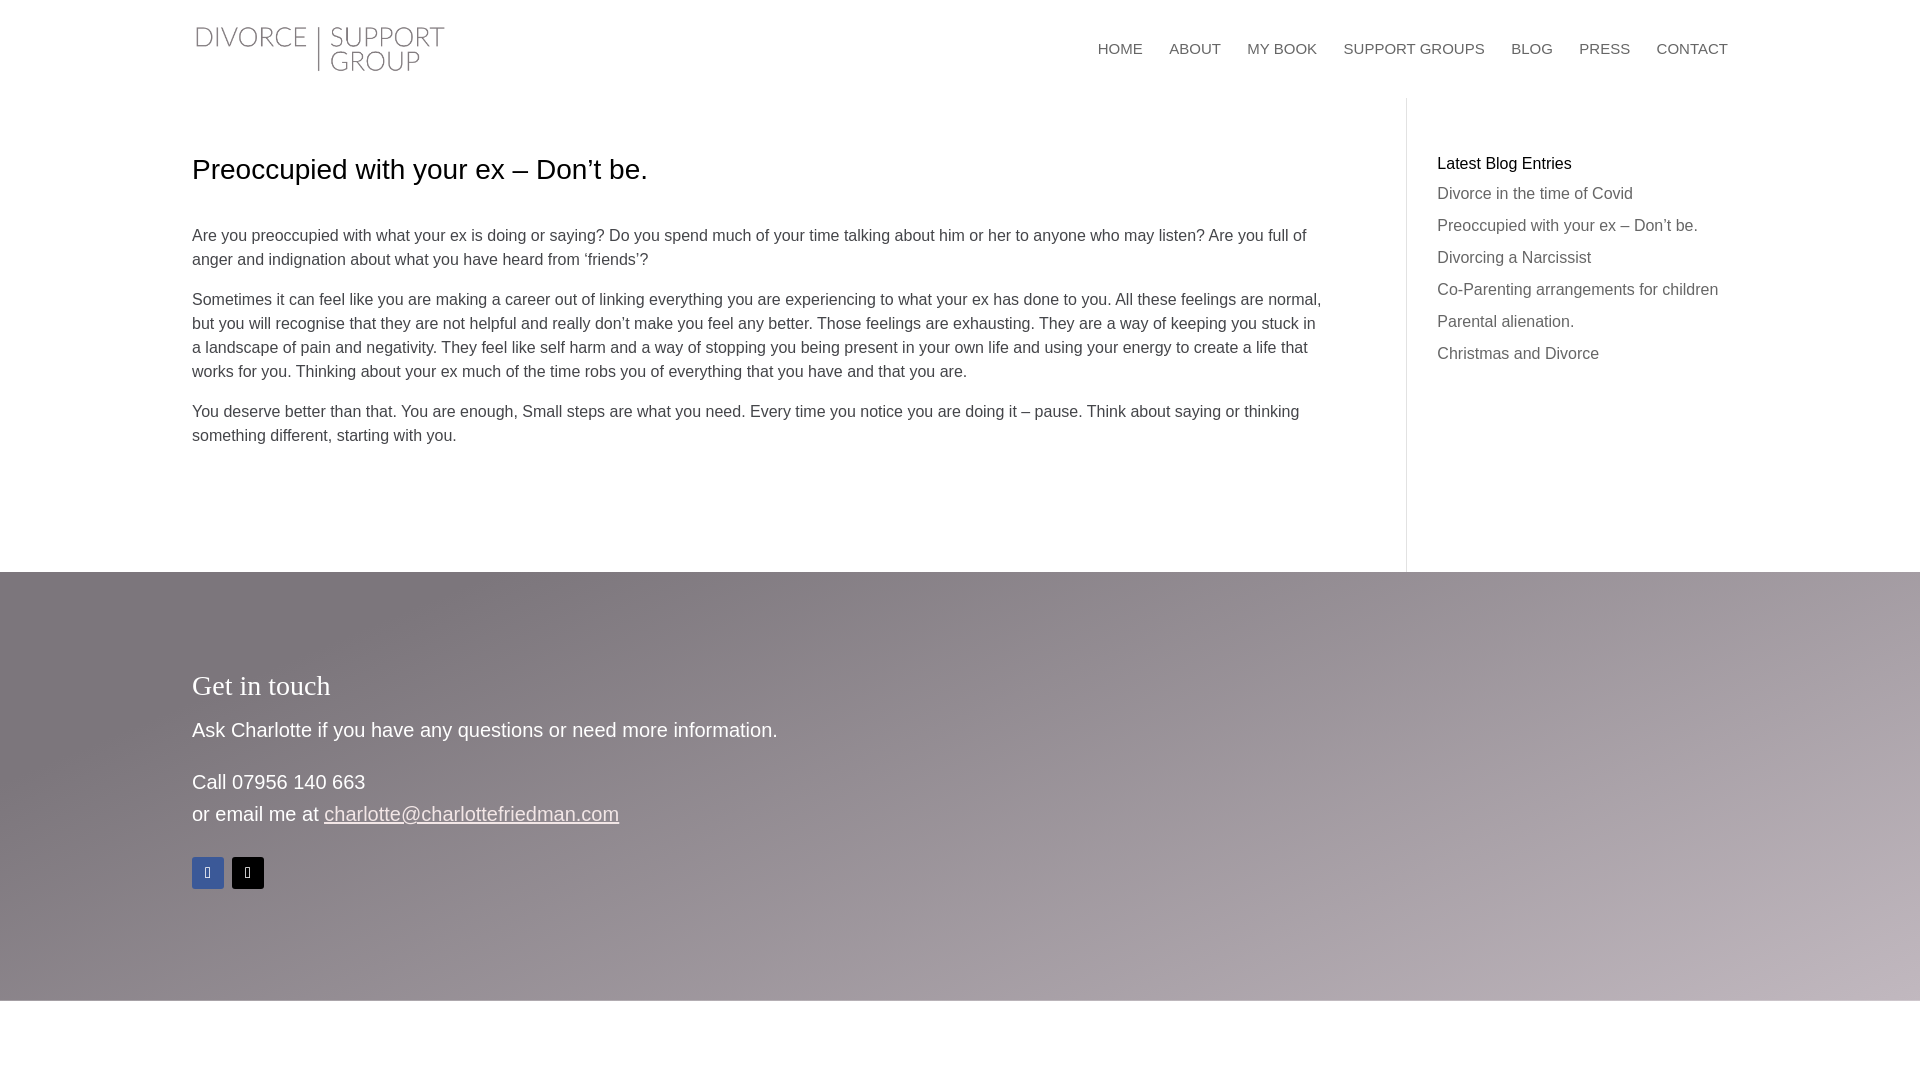 Image resolution: width=1920 pixels, height=1080 pixels. What do you see at coordinates (1120, 70) in the screenshot?
I see `HOME` at bounding box center [1120, 70].